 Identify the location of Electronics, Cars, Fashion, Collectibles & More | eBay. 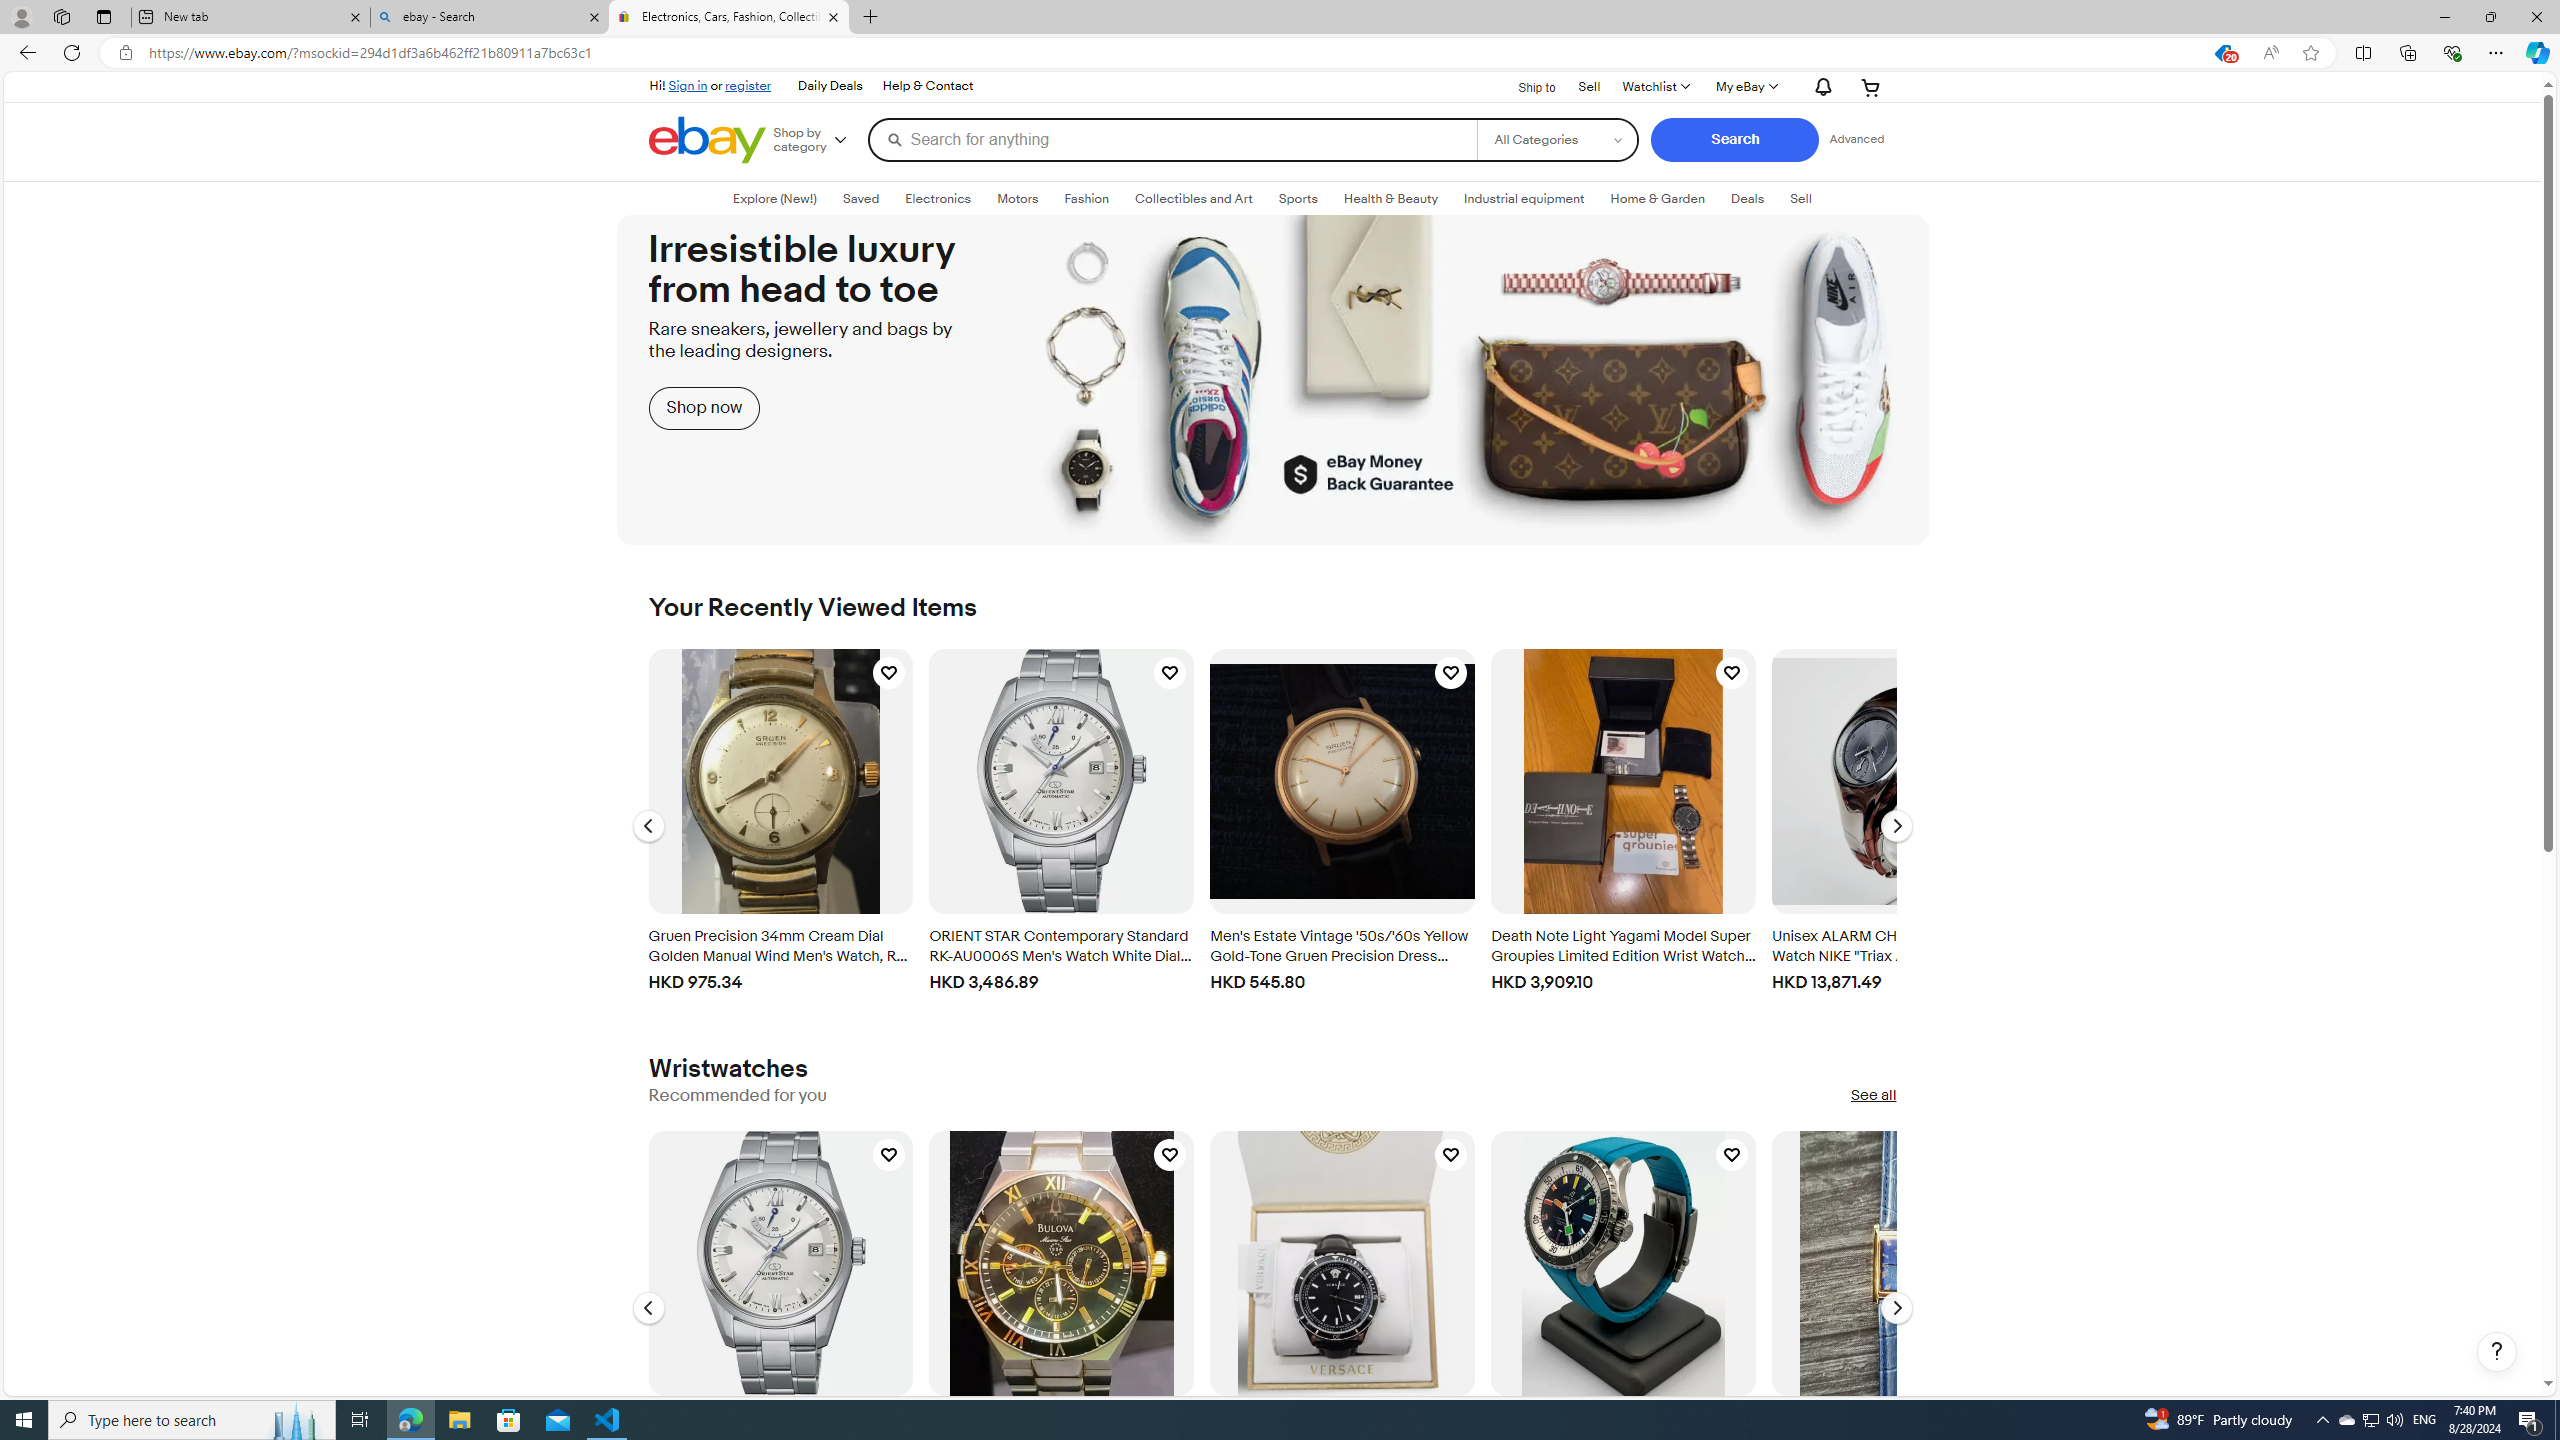
(729, 17).